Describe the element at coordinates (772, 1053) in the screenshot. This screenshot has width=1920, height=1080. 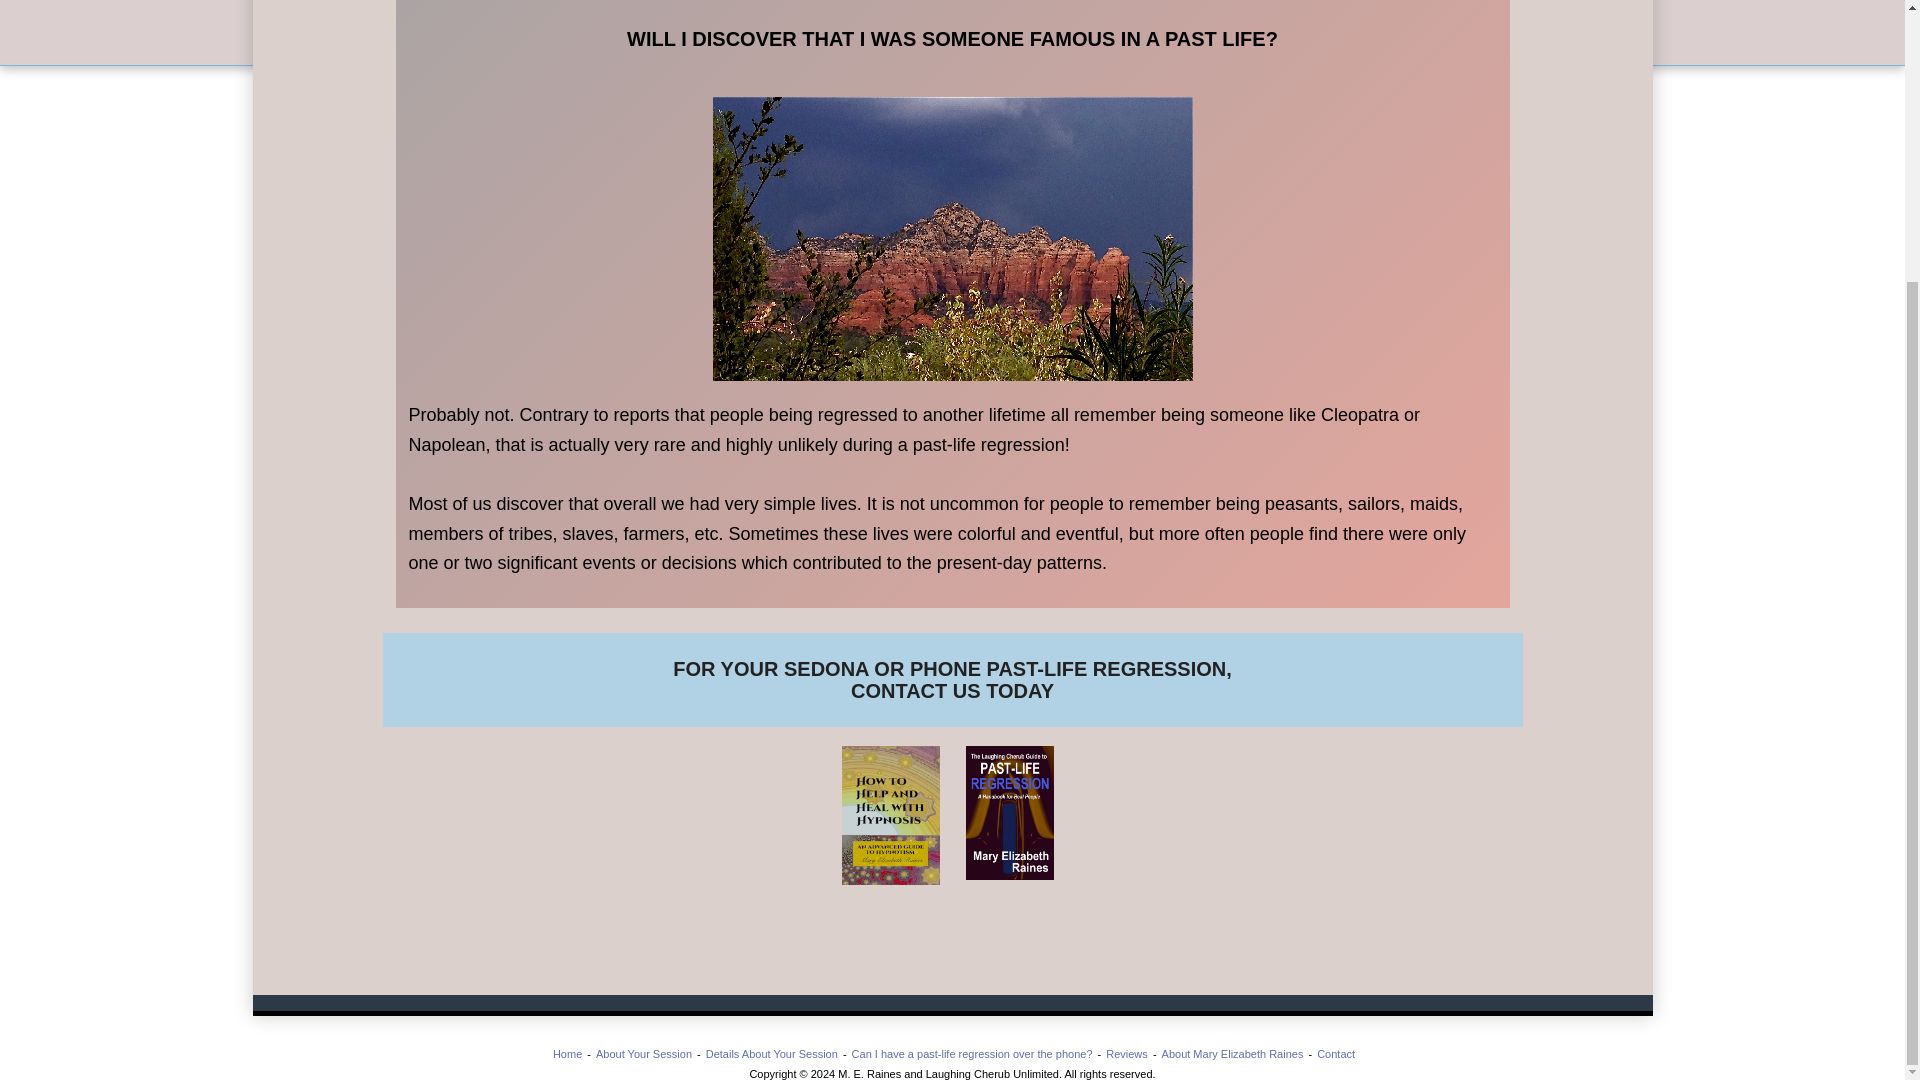
I see `Details About Your Session` at that location.